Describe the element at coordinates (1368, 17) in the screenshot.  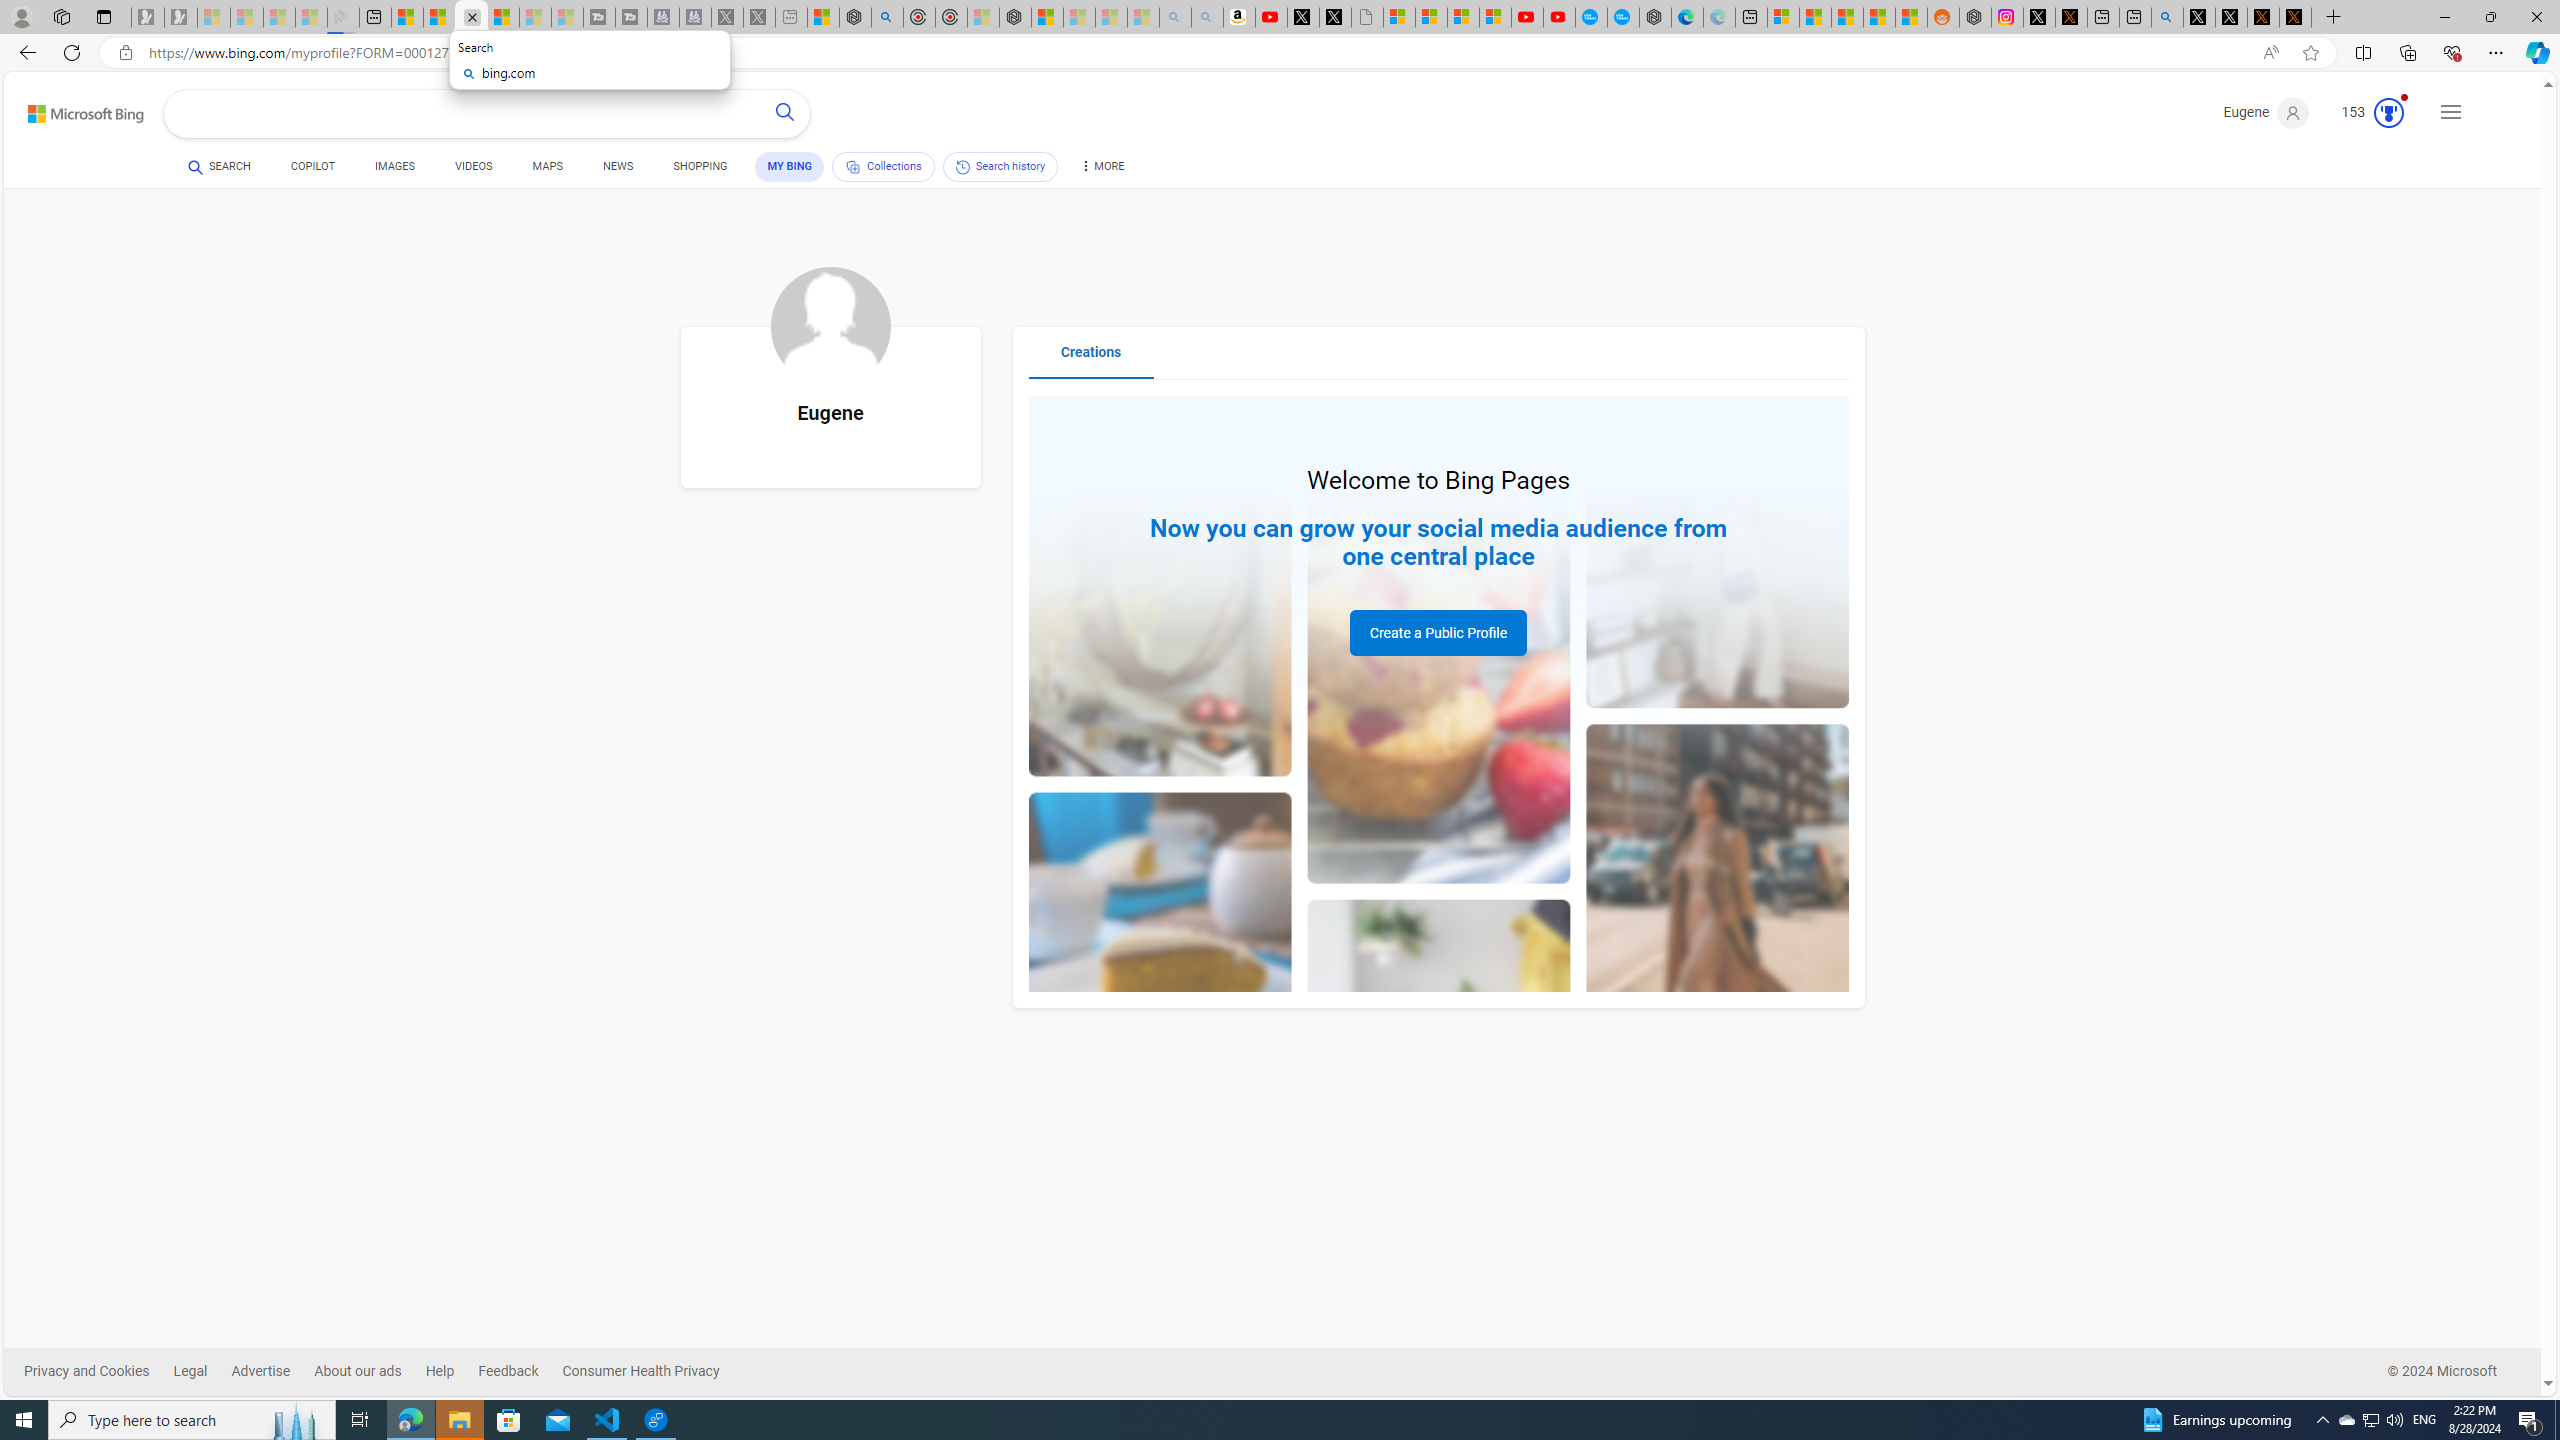
I see `Untitled` at that location.